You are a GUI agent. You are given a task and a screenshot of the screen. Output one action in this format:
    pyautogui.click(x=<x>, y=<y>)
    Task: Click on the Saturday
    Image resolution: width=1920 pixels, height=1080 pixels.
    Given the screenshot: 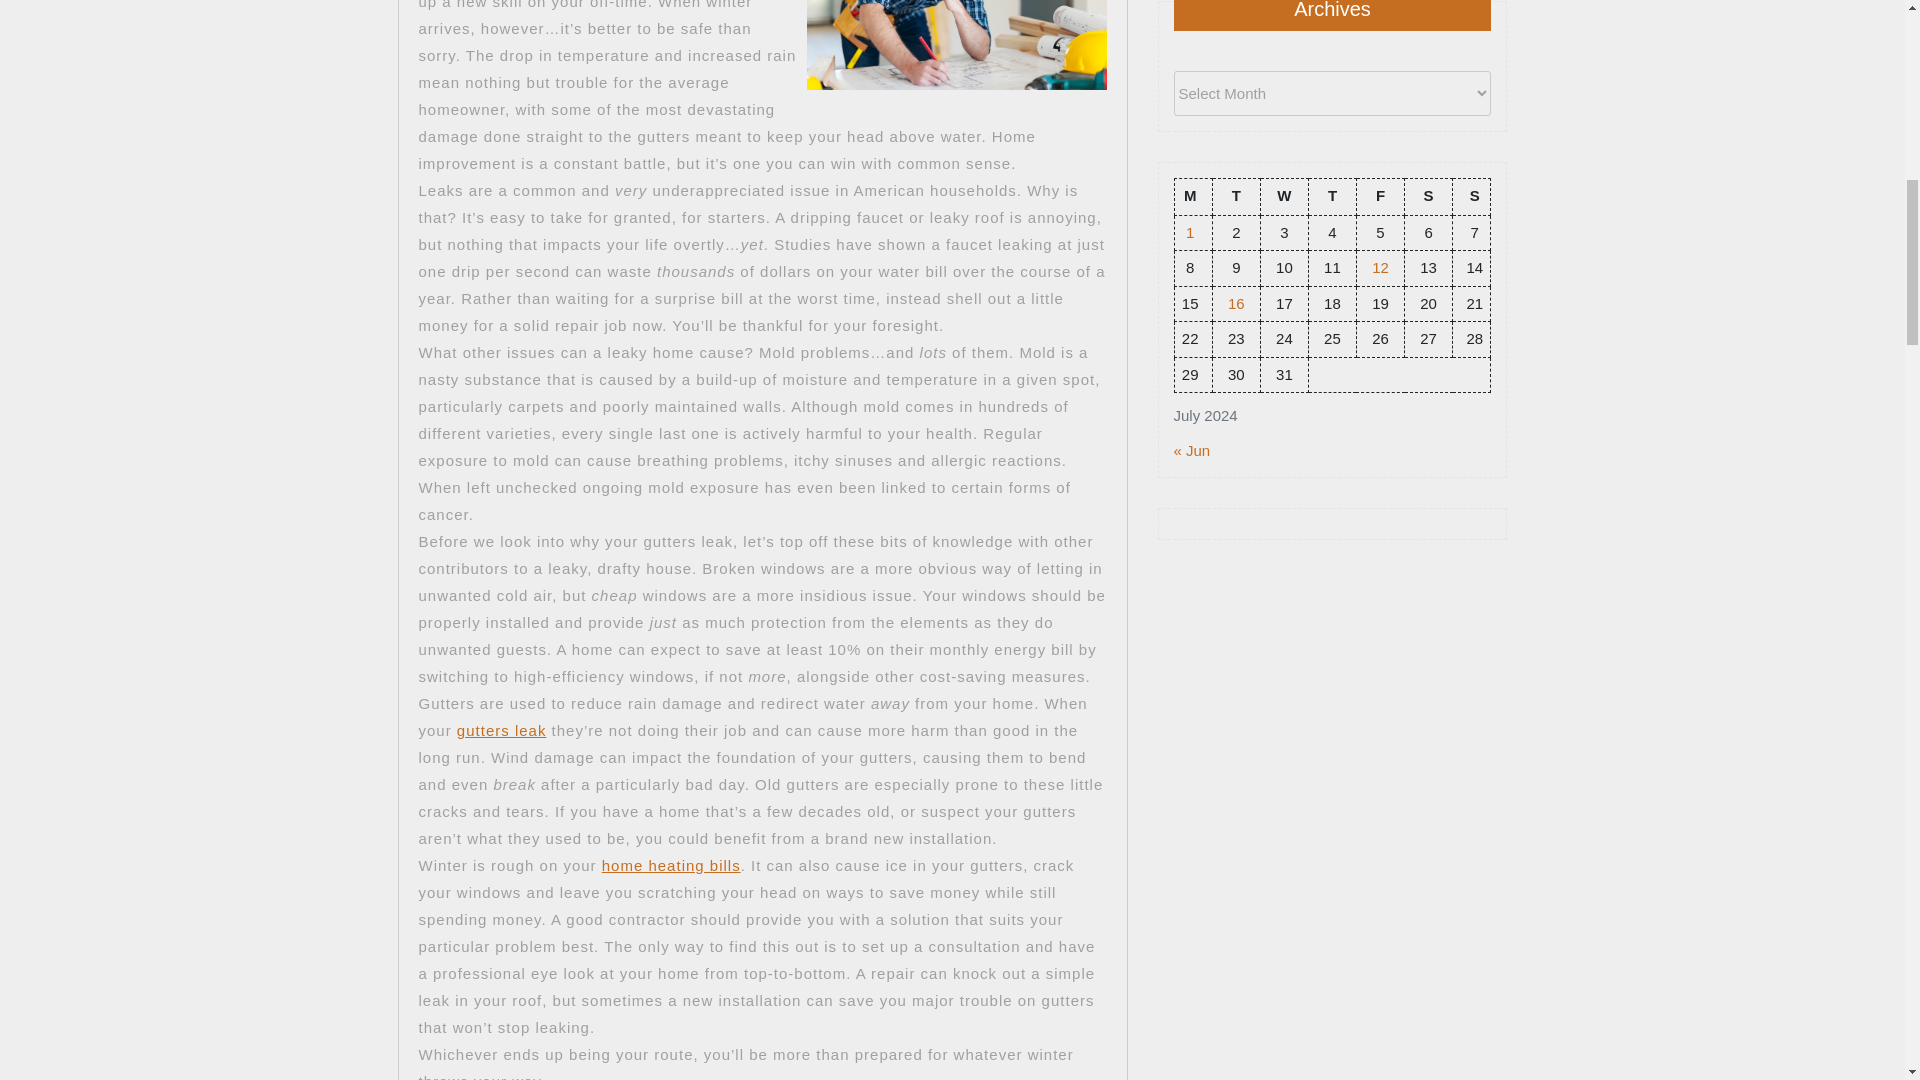 What is the action you would take?
    pyautogui.click(x=1429, y=196)
    